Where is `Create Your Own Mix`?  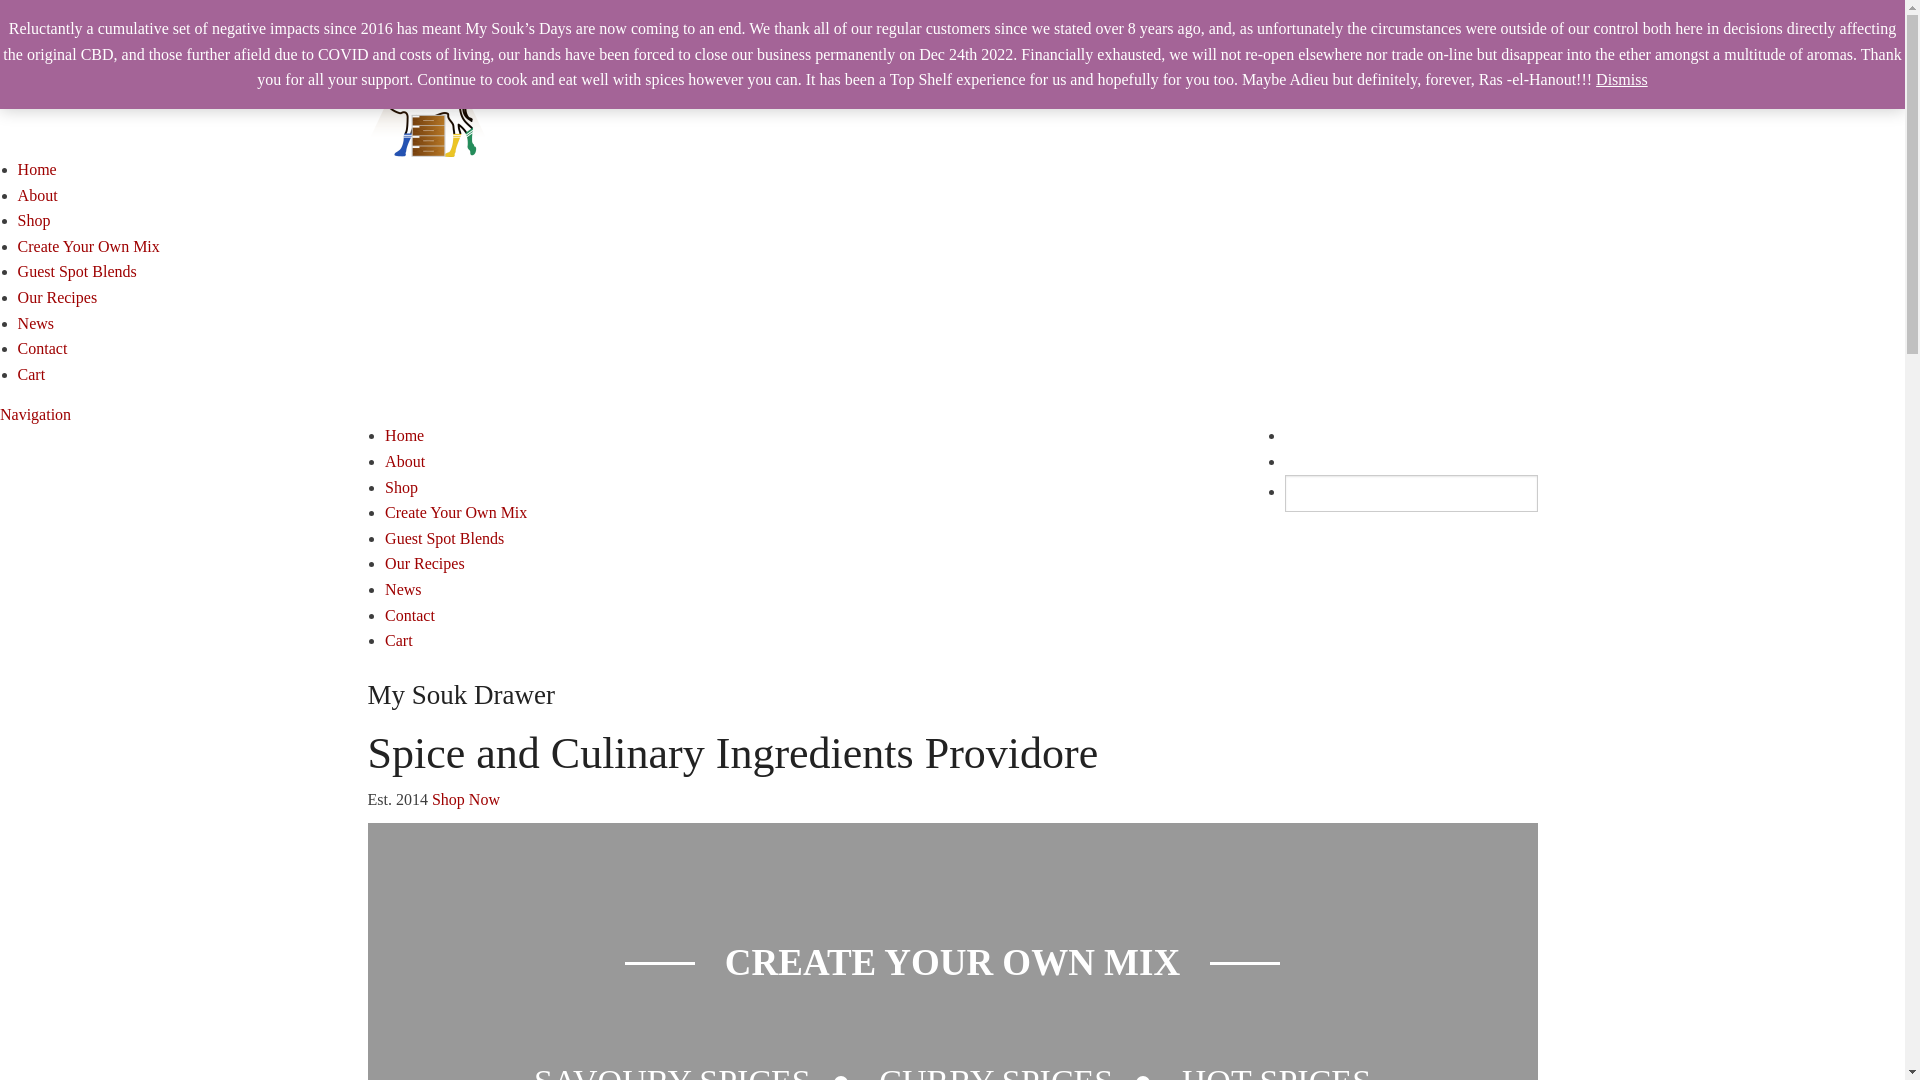 Create Your Own Mix is located at coordinates (89, 246).